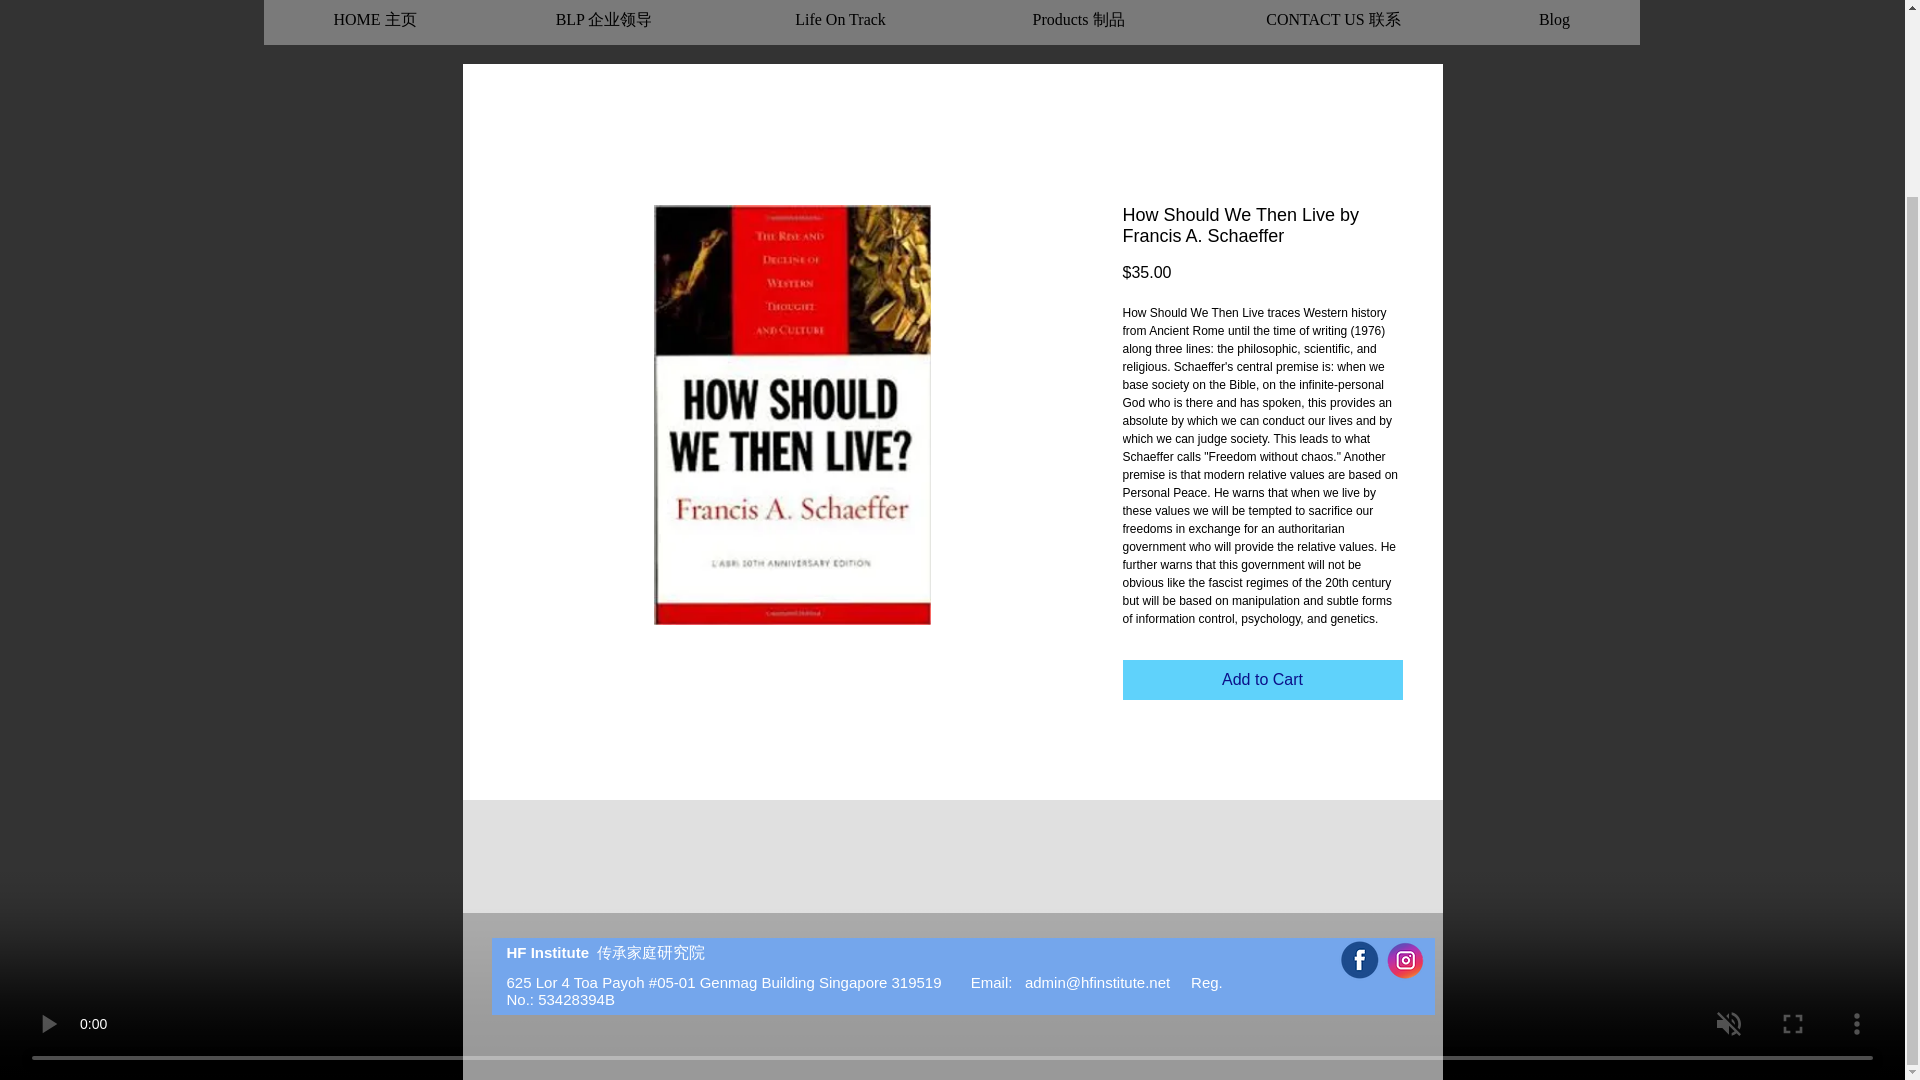 This screenshot has height=1080, width=1920. What do you see at coordinates (1261, 679) in the screenshot?
I see `Add to Cart` at bounding box center [1261, 679].